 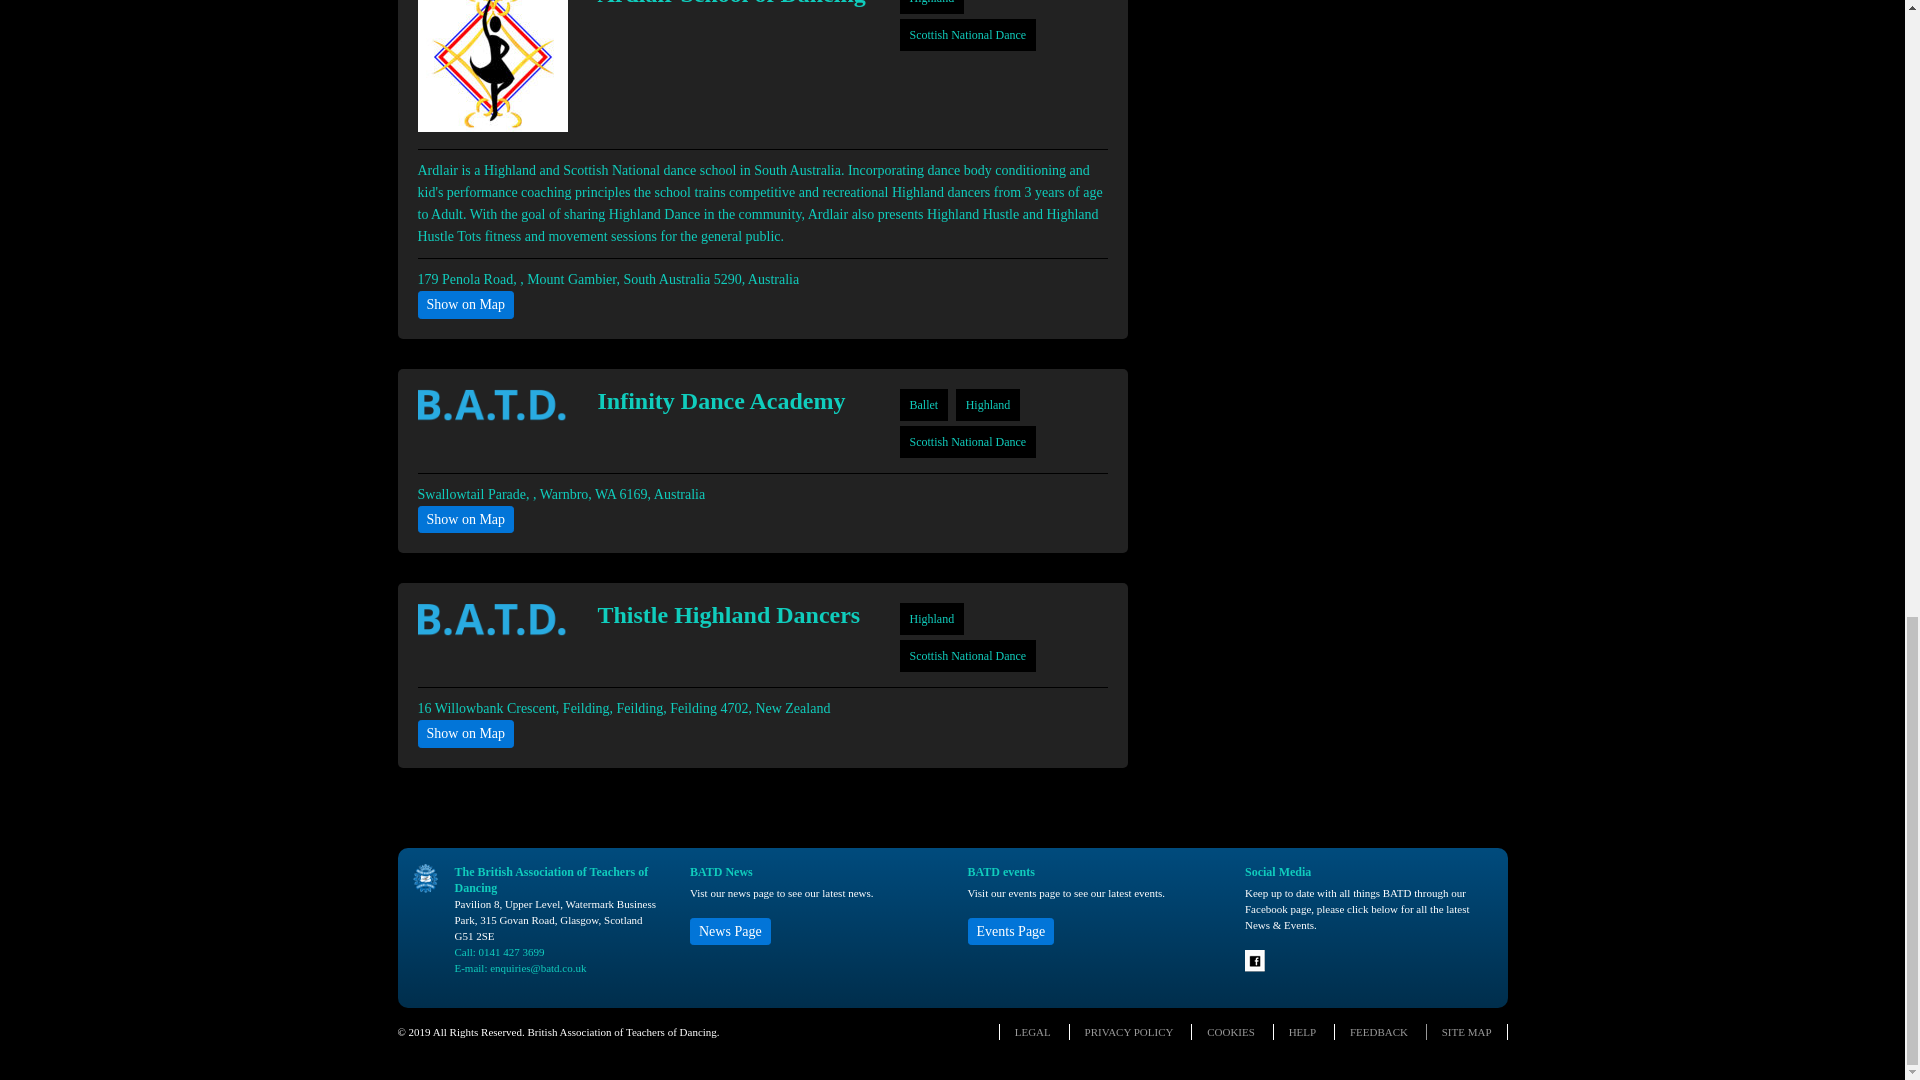 What do you see at coordinates (732, 614) in the screenshot?
I see `Thistle Highland Dancers` at bounding box center [732, 614].